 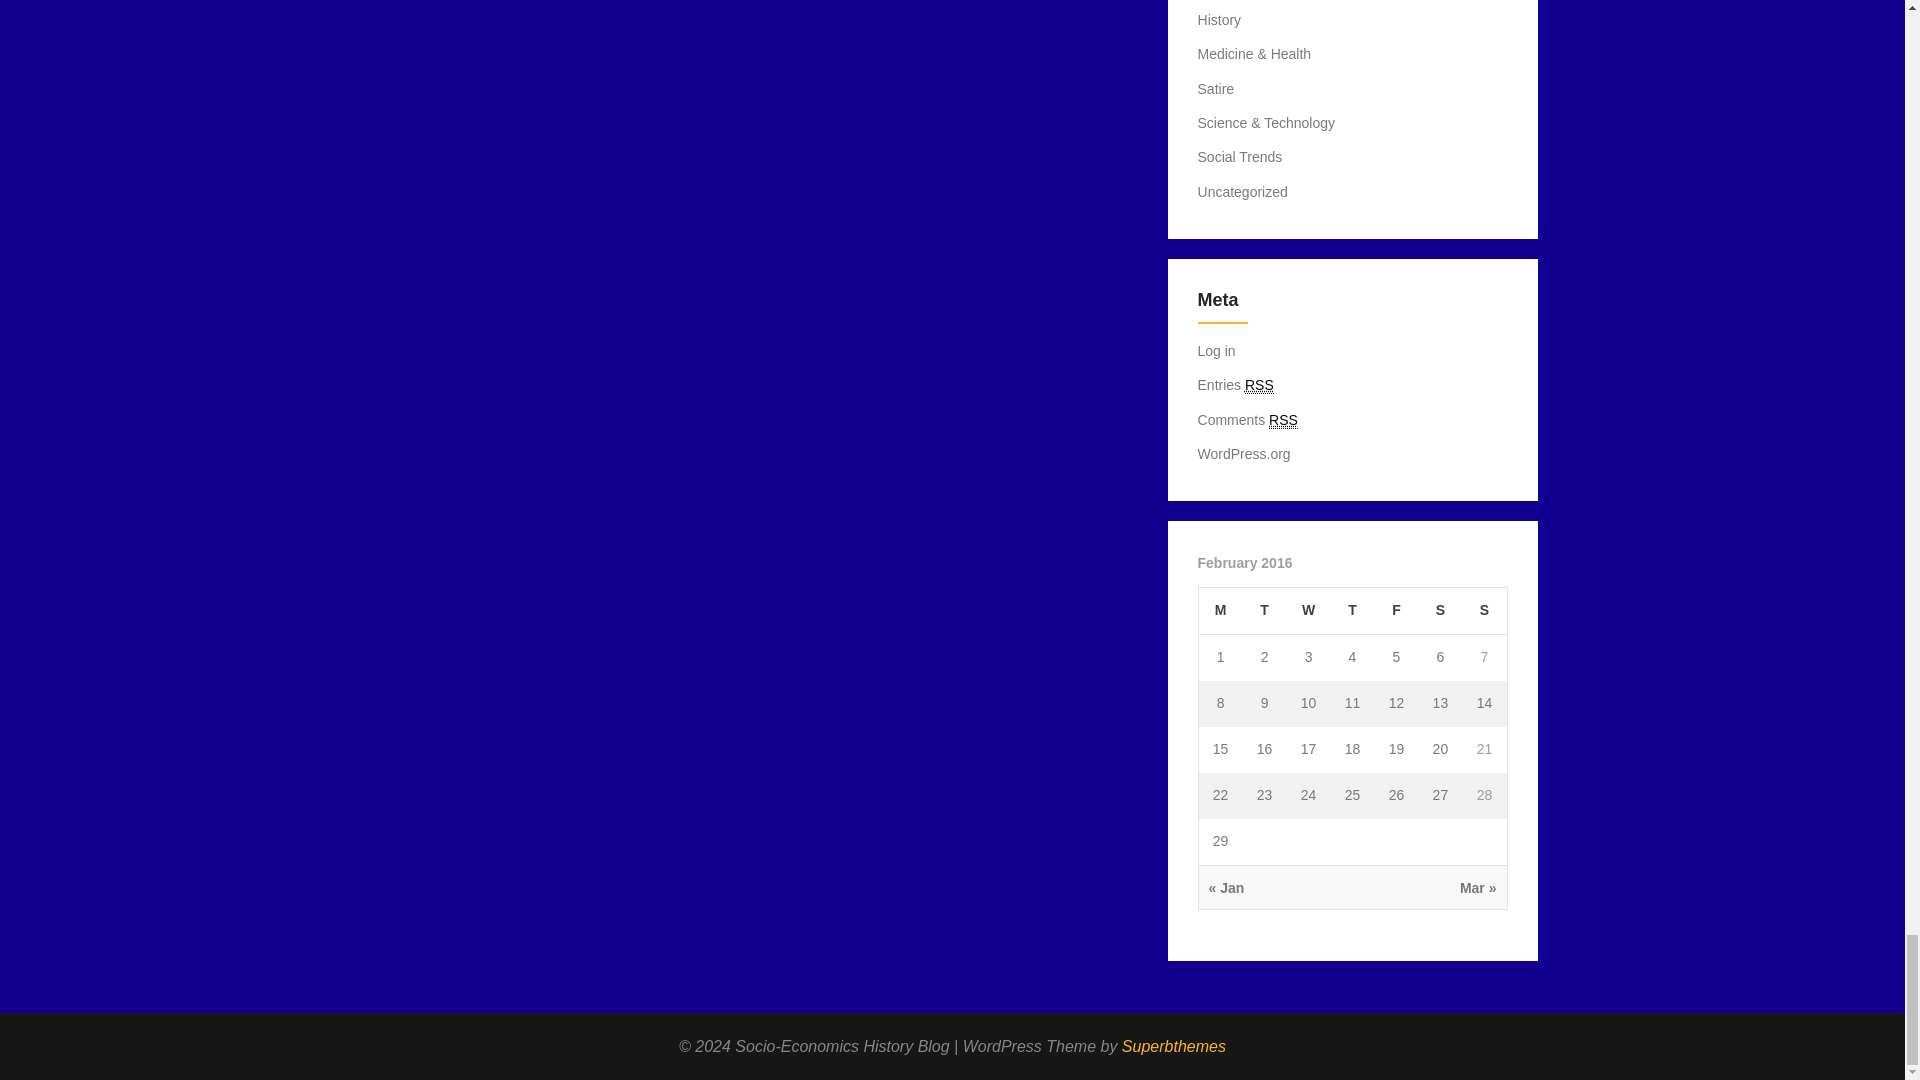 What do you see at coordinates (1440, 611) in the screenshot?
I see `Saturday` at bounding box center [1440, 611].